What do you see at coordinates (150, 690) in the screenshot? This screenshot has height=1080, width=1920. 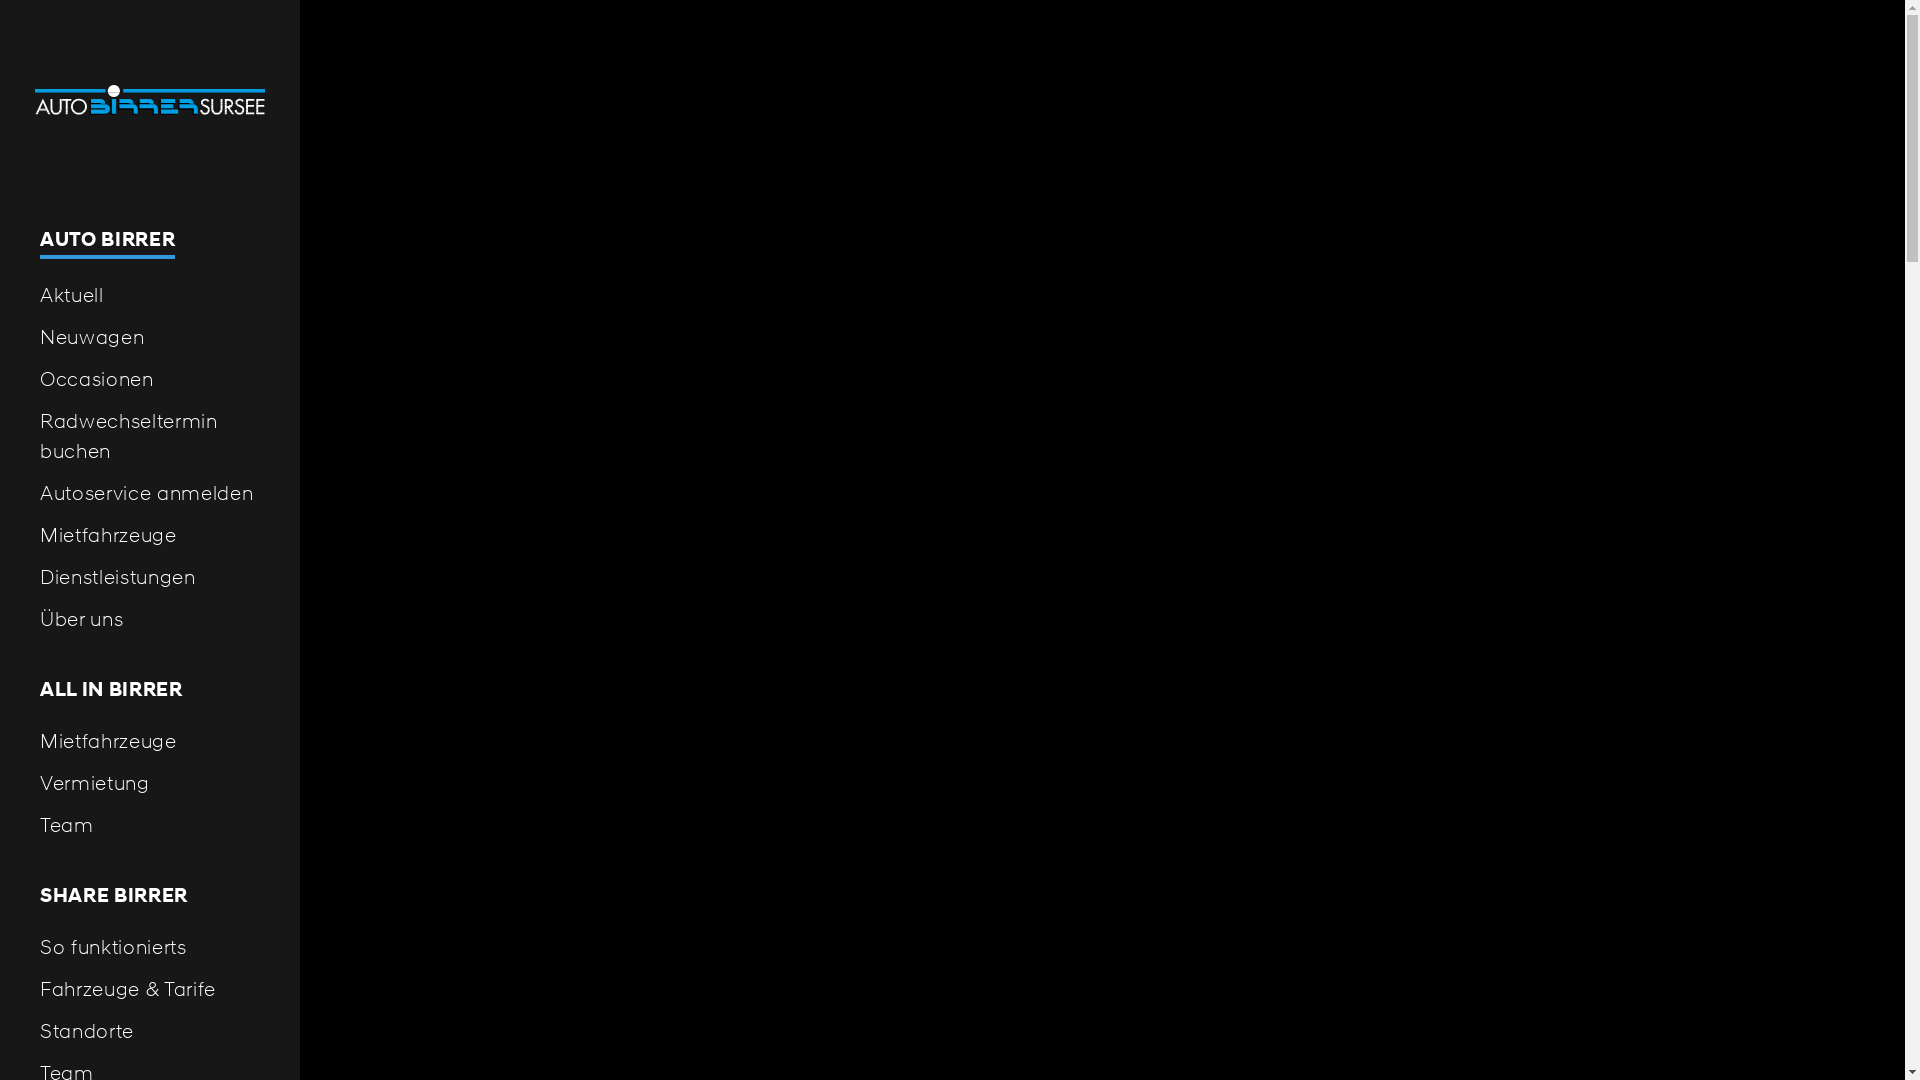 I see `ALL IN BIRRER` at bounding box center [150, 690].